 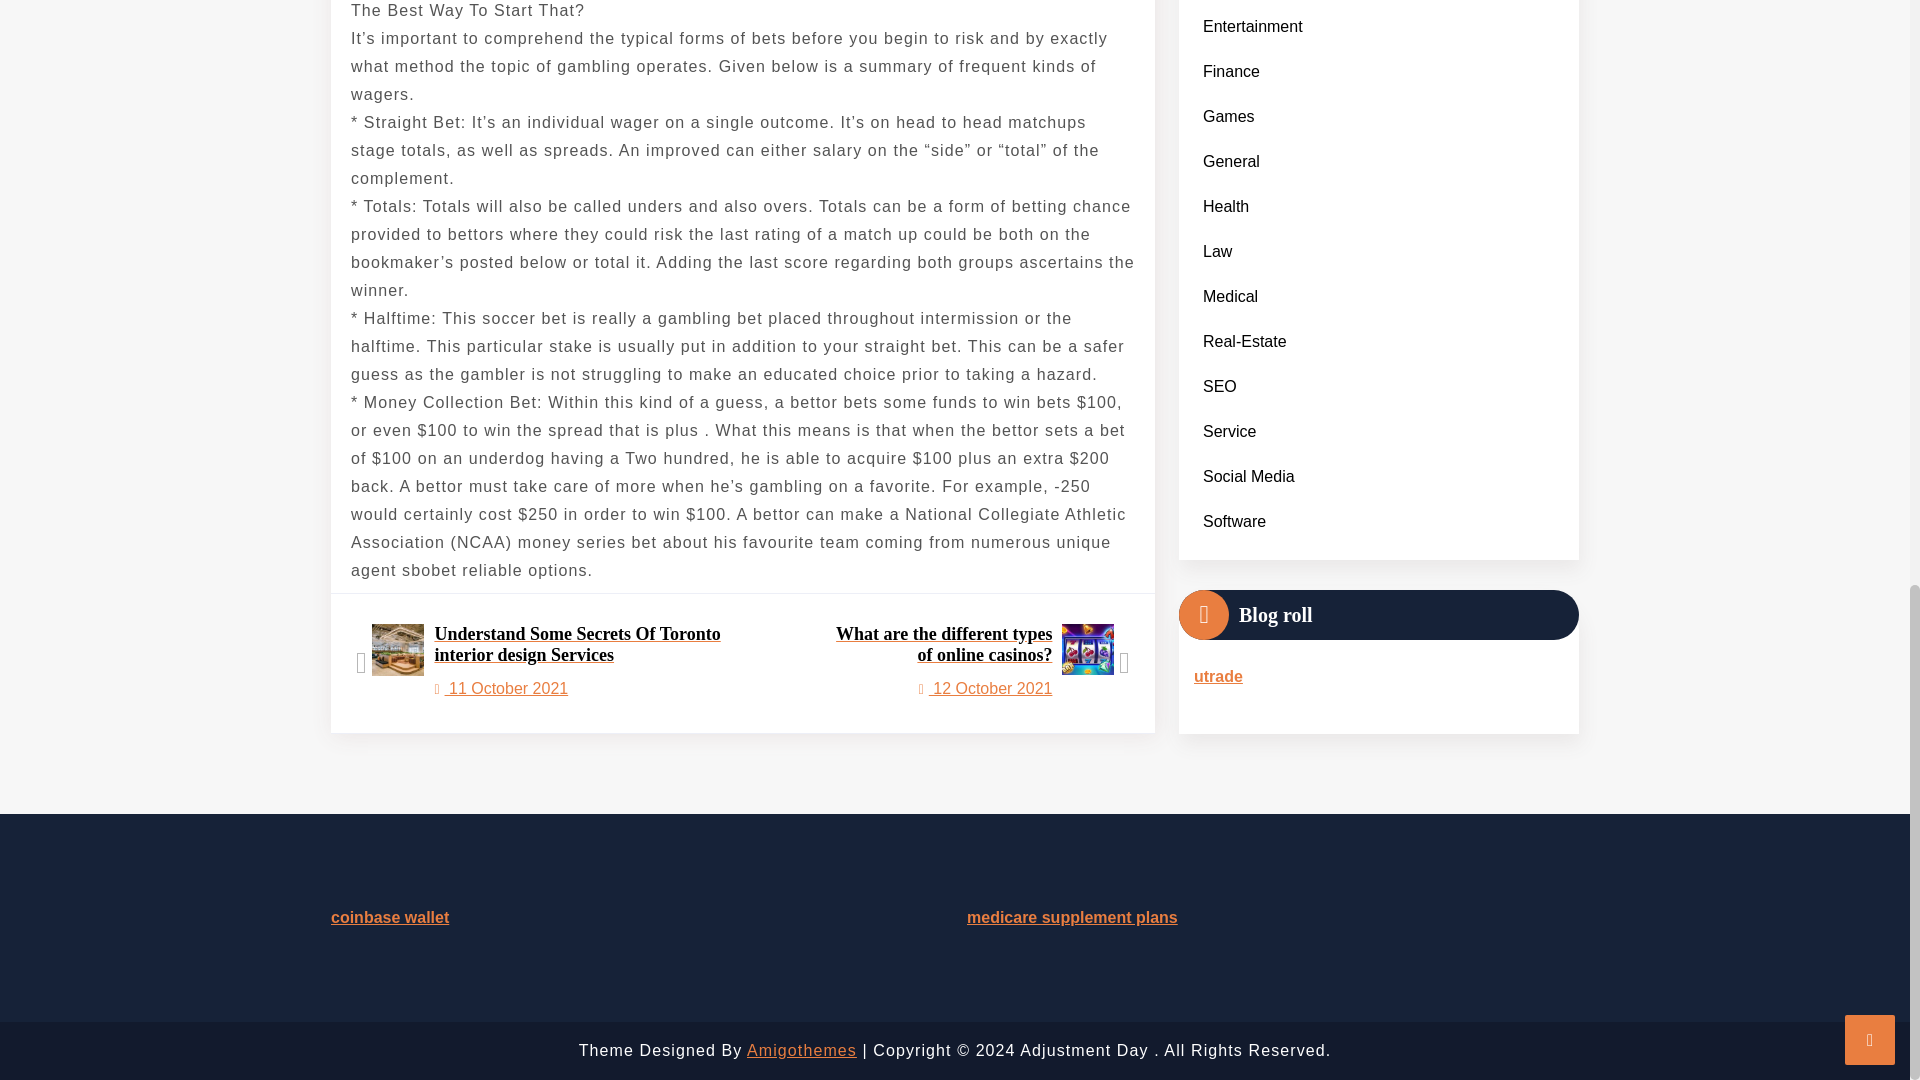 I want to click on General, so click(x=1230, y=24).